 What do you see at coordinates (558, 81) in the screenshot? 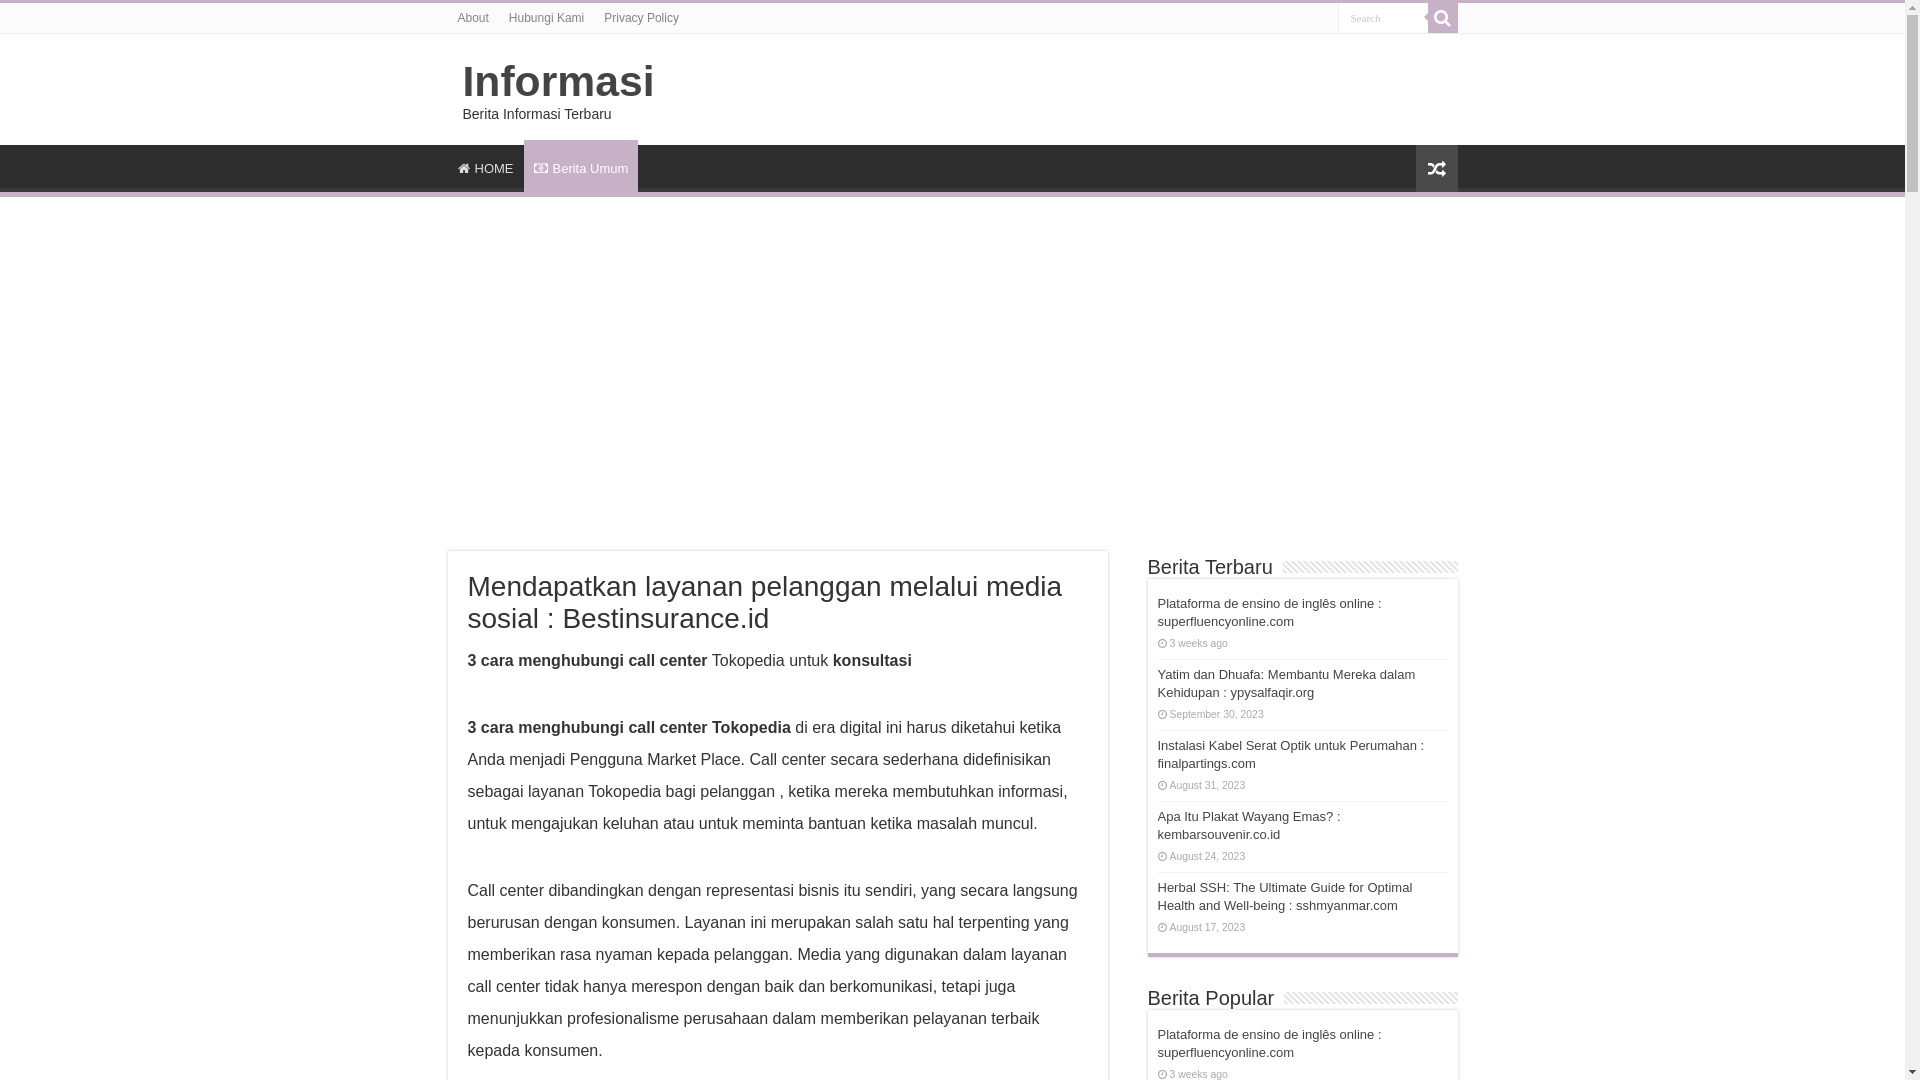
I see `Informasi` at bounding box center [558, 81].